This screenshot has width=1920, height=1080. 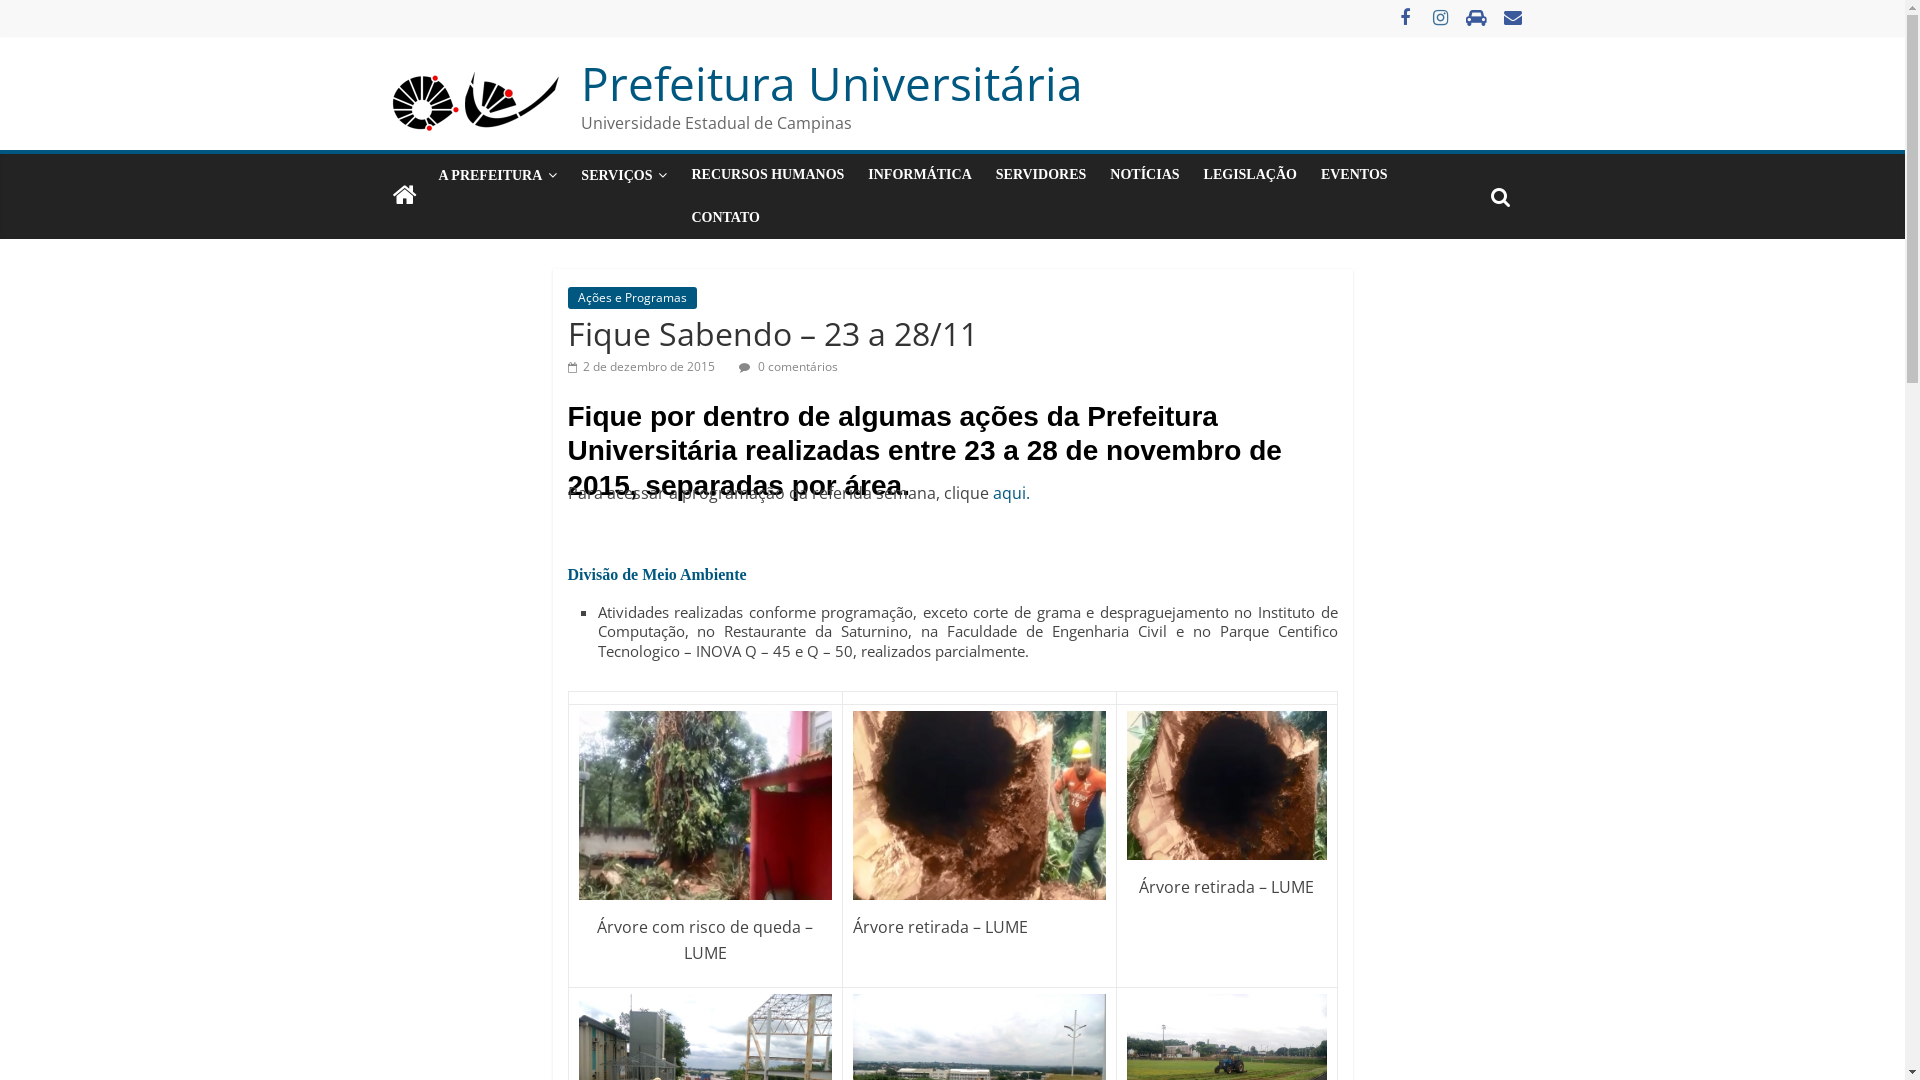 What do you see at coordinates (1226, 785) in the screenshot?
I see `DMA 20151202 001.jpg` at bounding box center [1226, 785].